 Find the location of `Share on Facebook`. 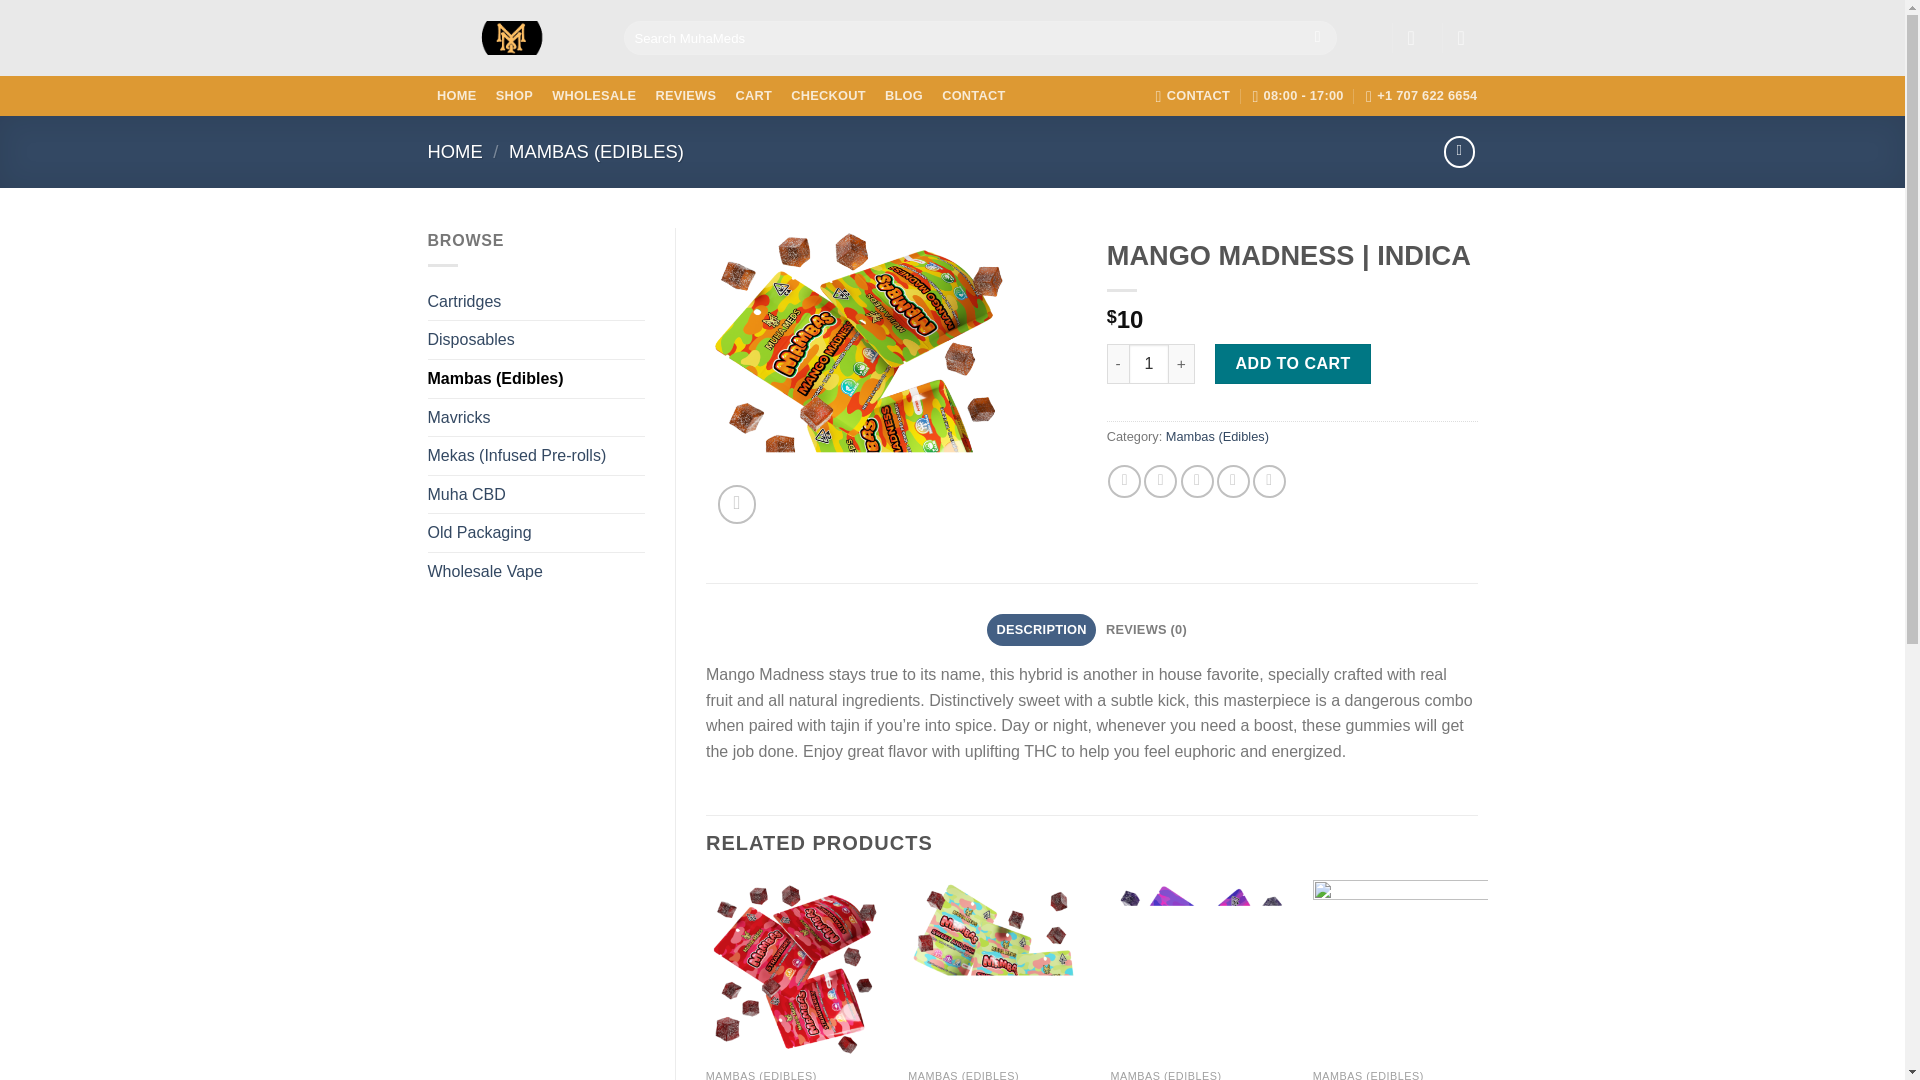

Share on Facebook is located at coordinates (1124, 481).